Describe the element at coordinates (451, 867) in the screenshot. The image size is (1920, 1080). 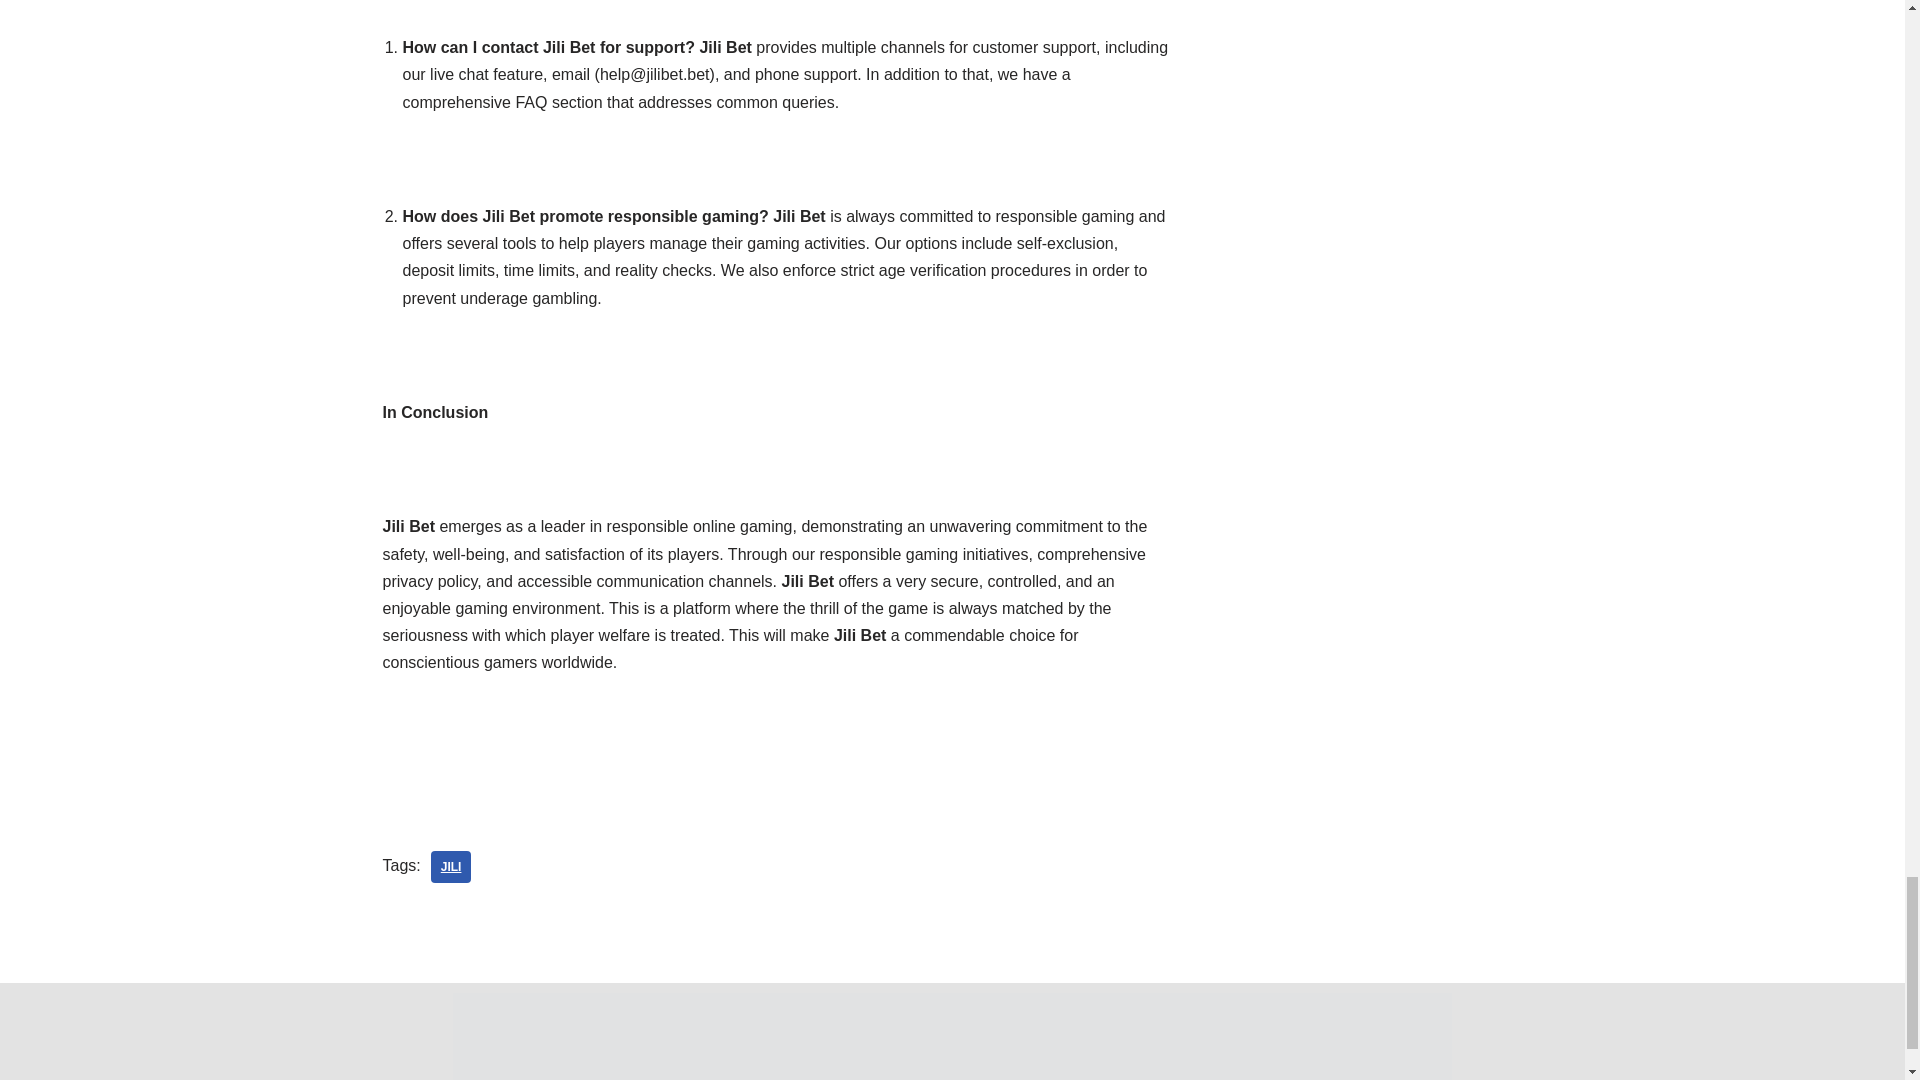
I see `Jili` at that location.